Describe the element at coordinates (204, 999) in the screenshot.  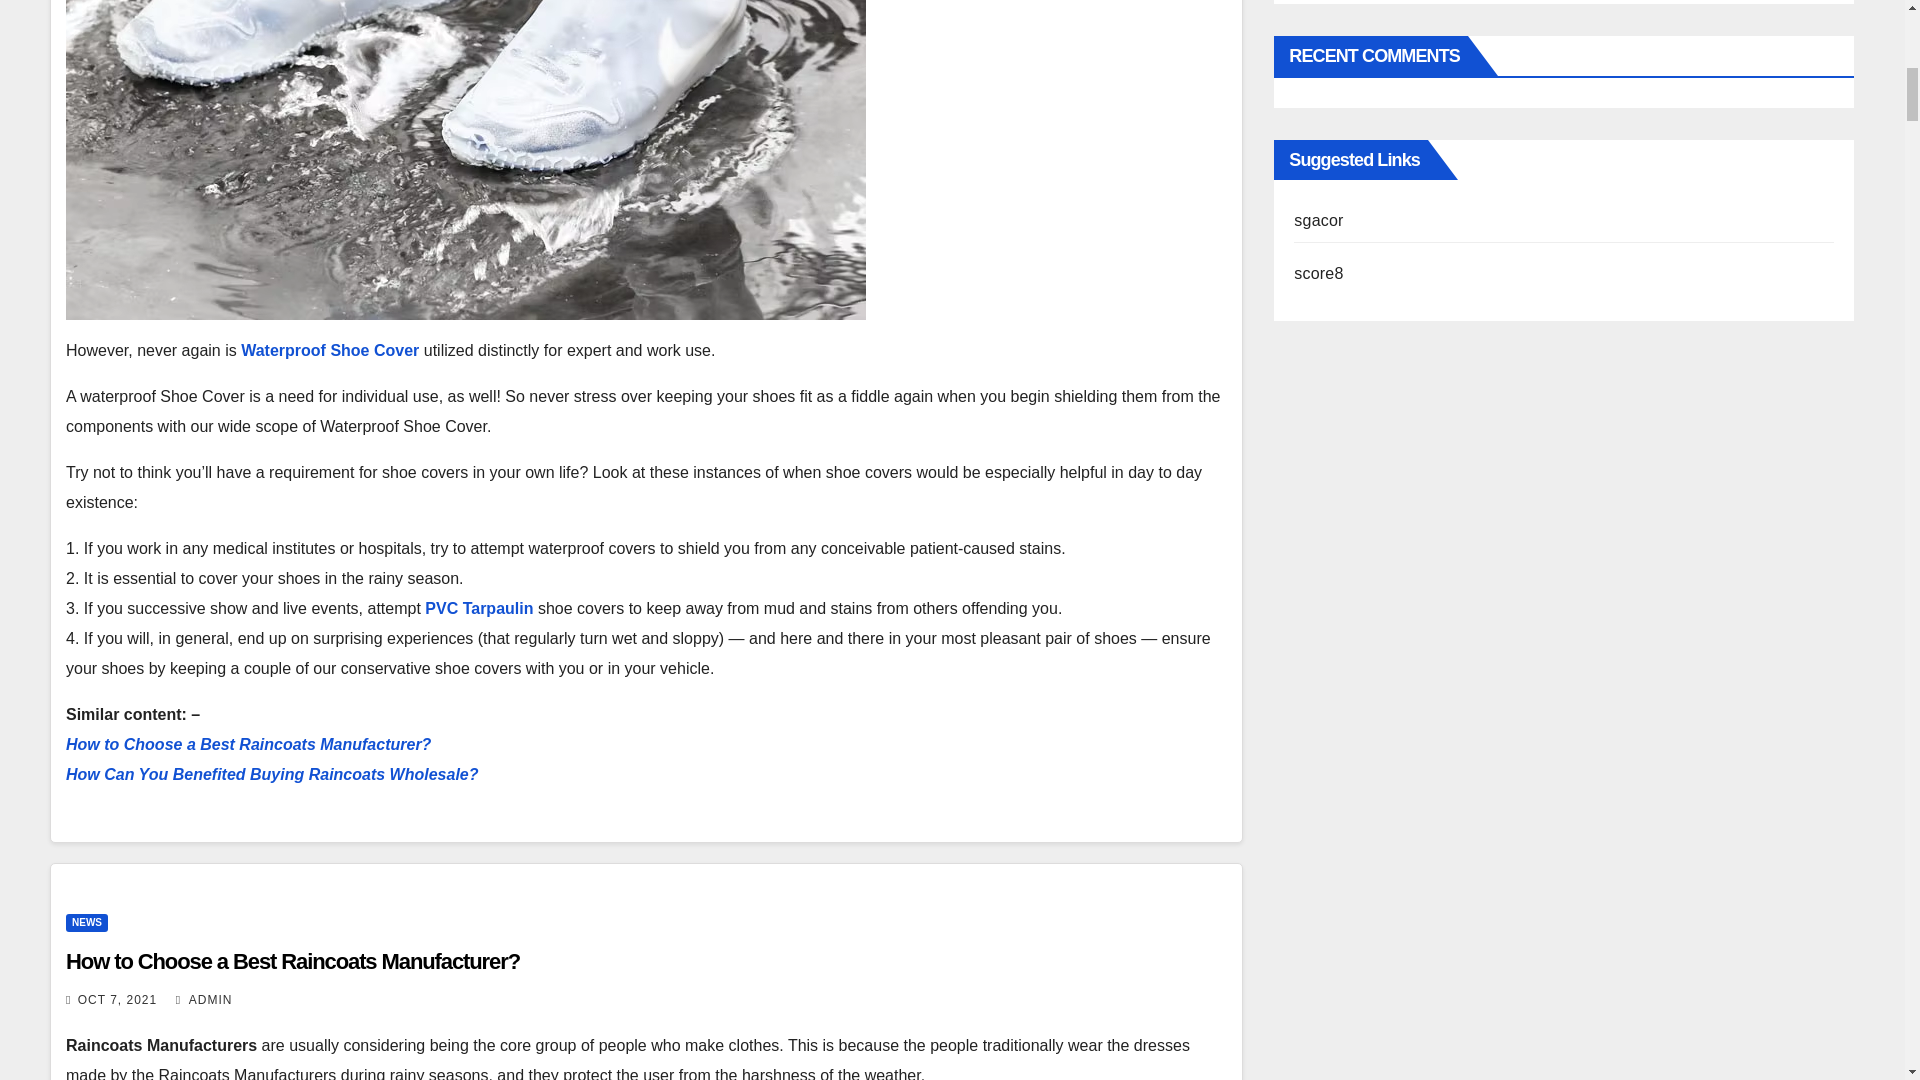
I see `ADMIN` at that location.